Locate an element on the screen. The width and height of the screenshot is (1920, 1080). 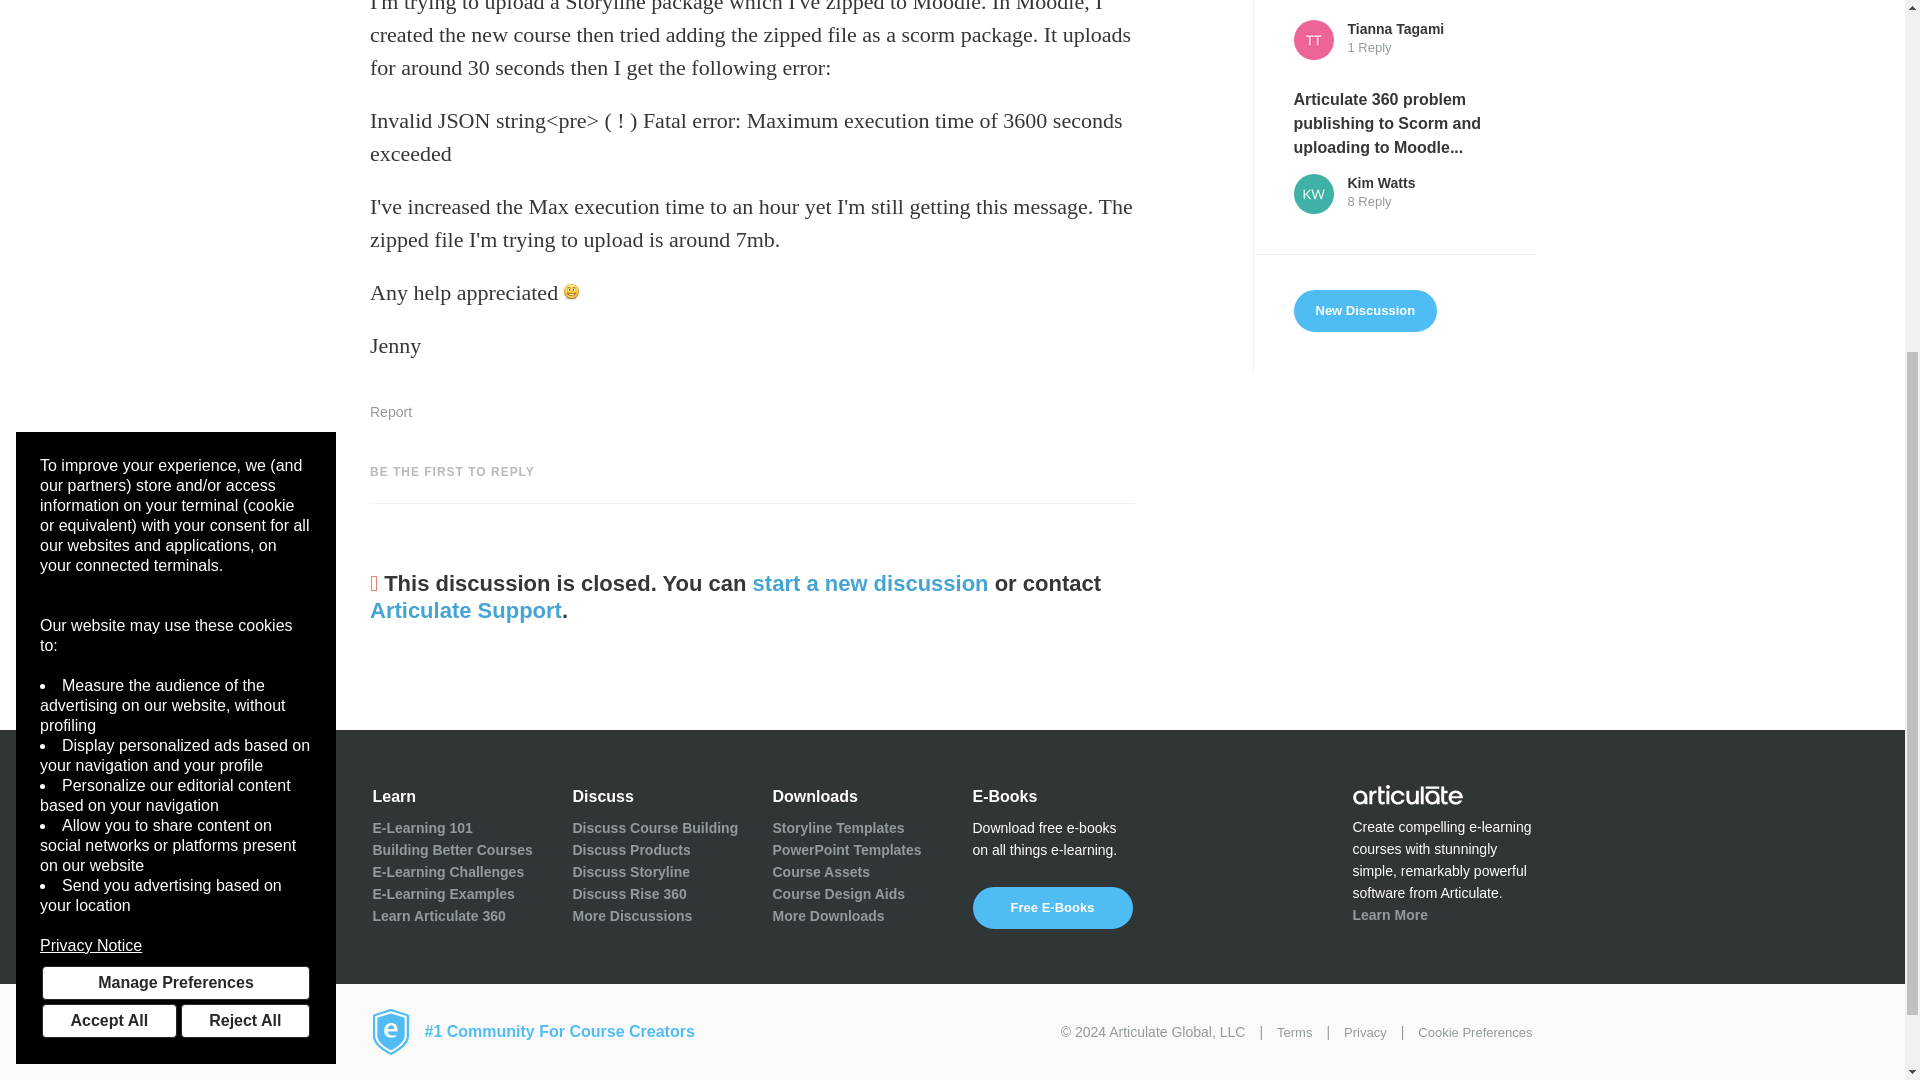
Tianna Tagami is located at coordinates (1314, 40).